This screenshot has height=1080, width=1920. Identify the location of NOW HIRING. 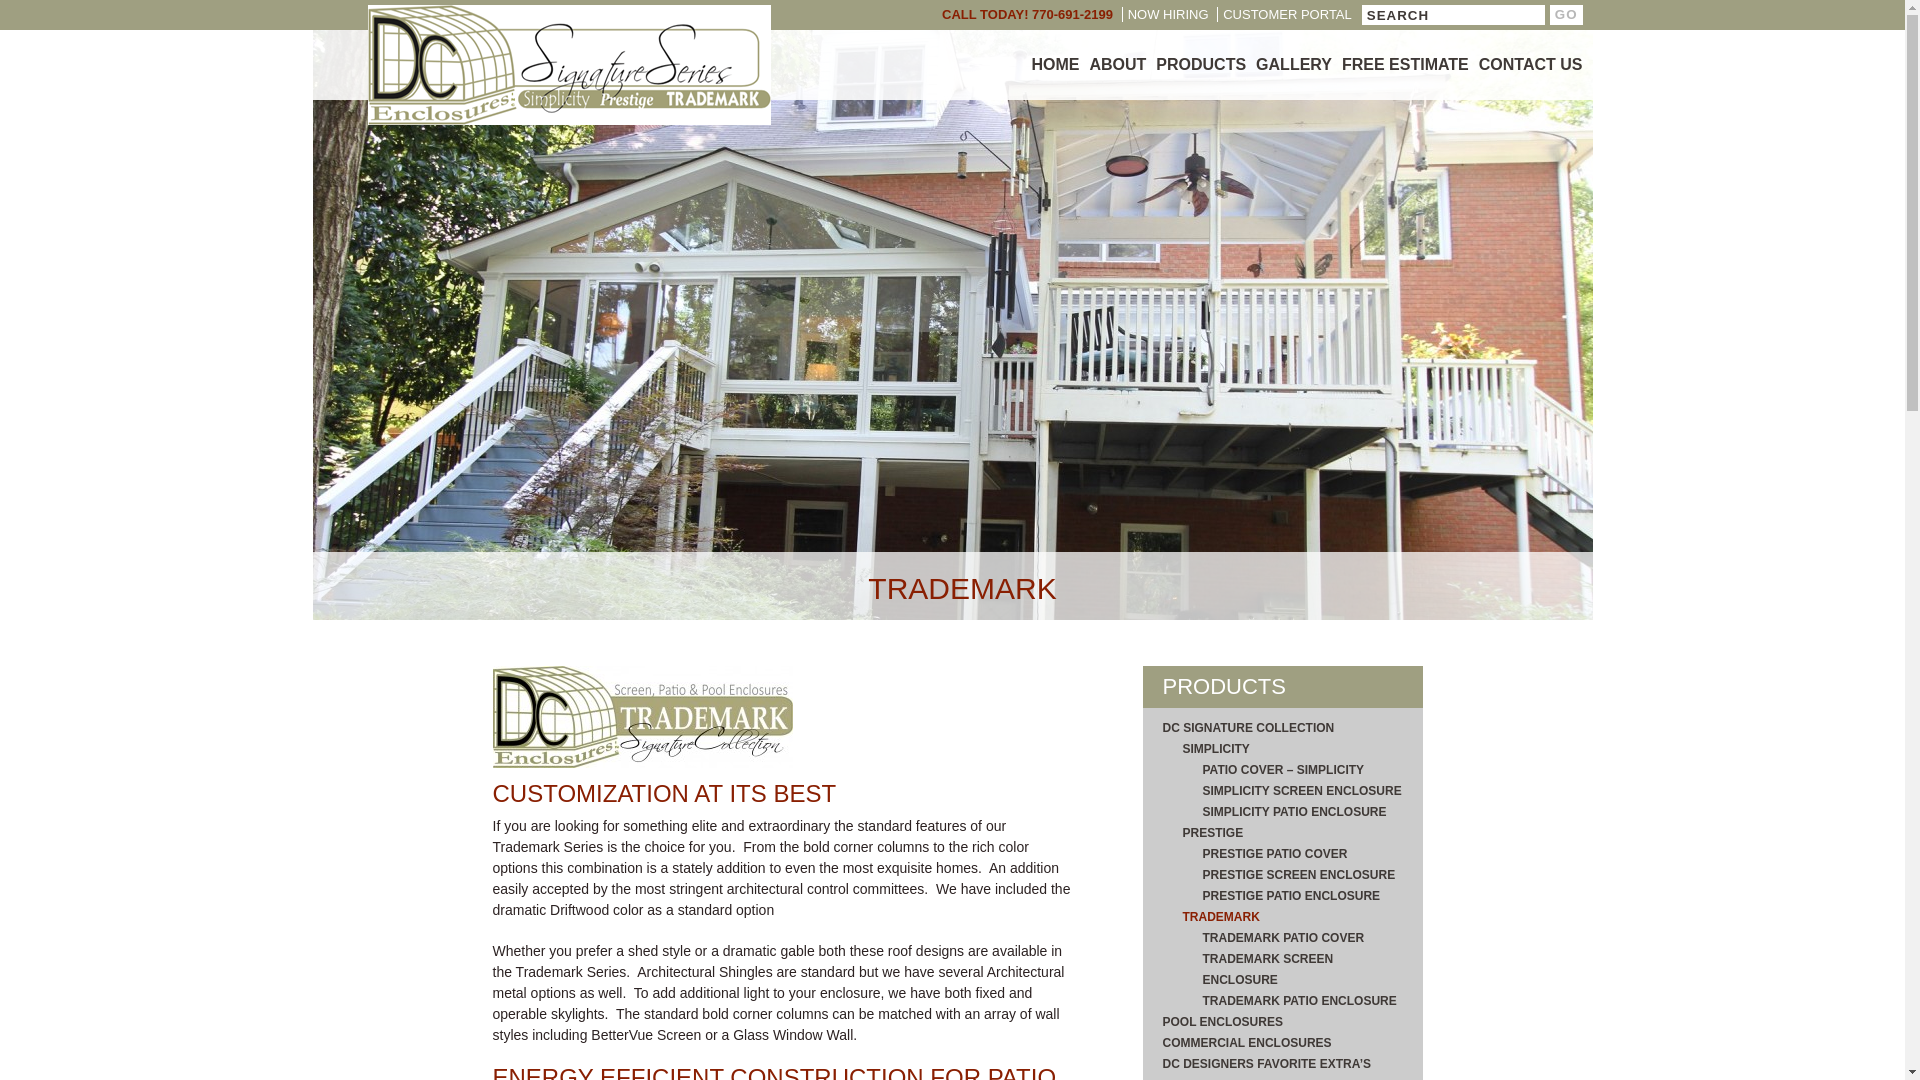
(1165, 14).